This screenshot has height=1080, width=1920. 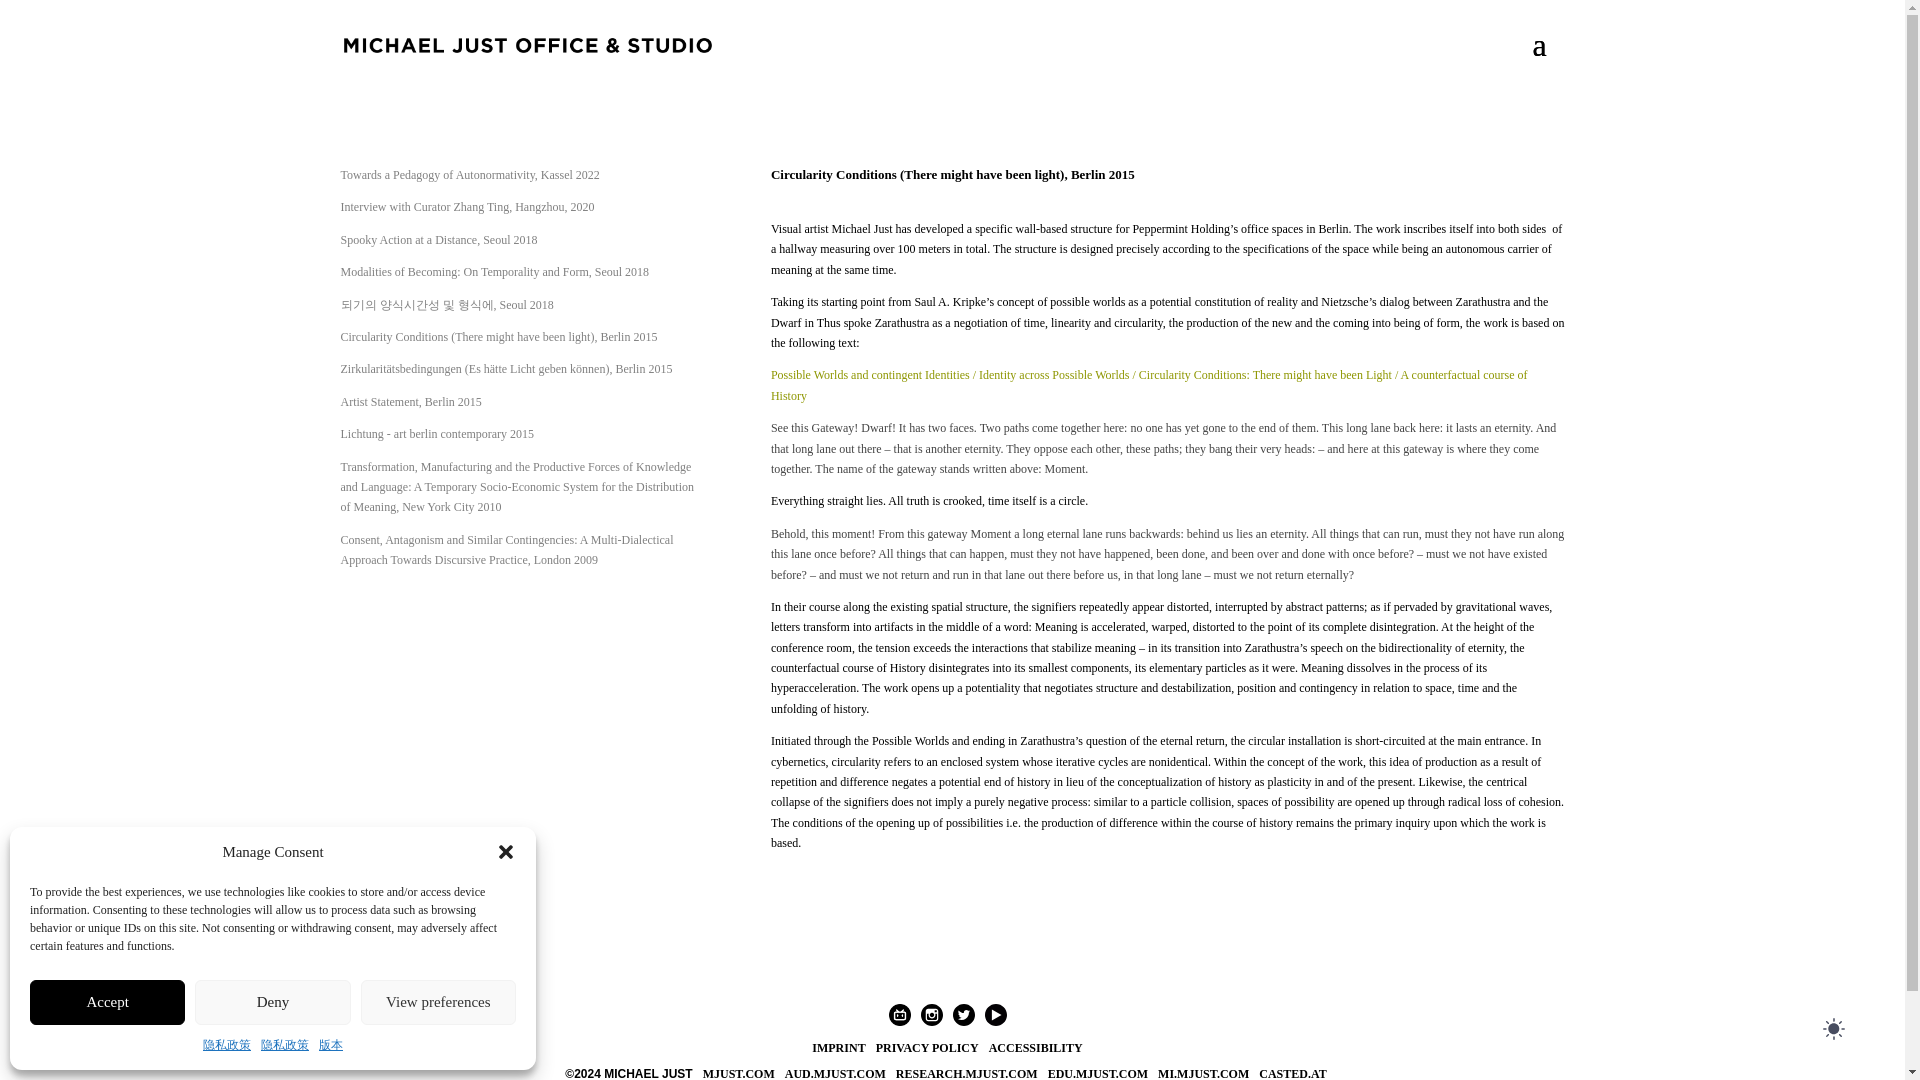 What do you see at coordinates (107, 1002) in the screenshot?
I see `Accept` at bounding box center [107, 1002].